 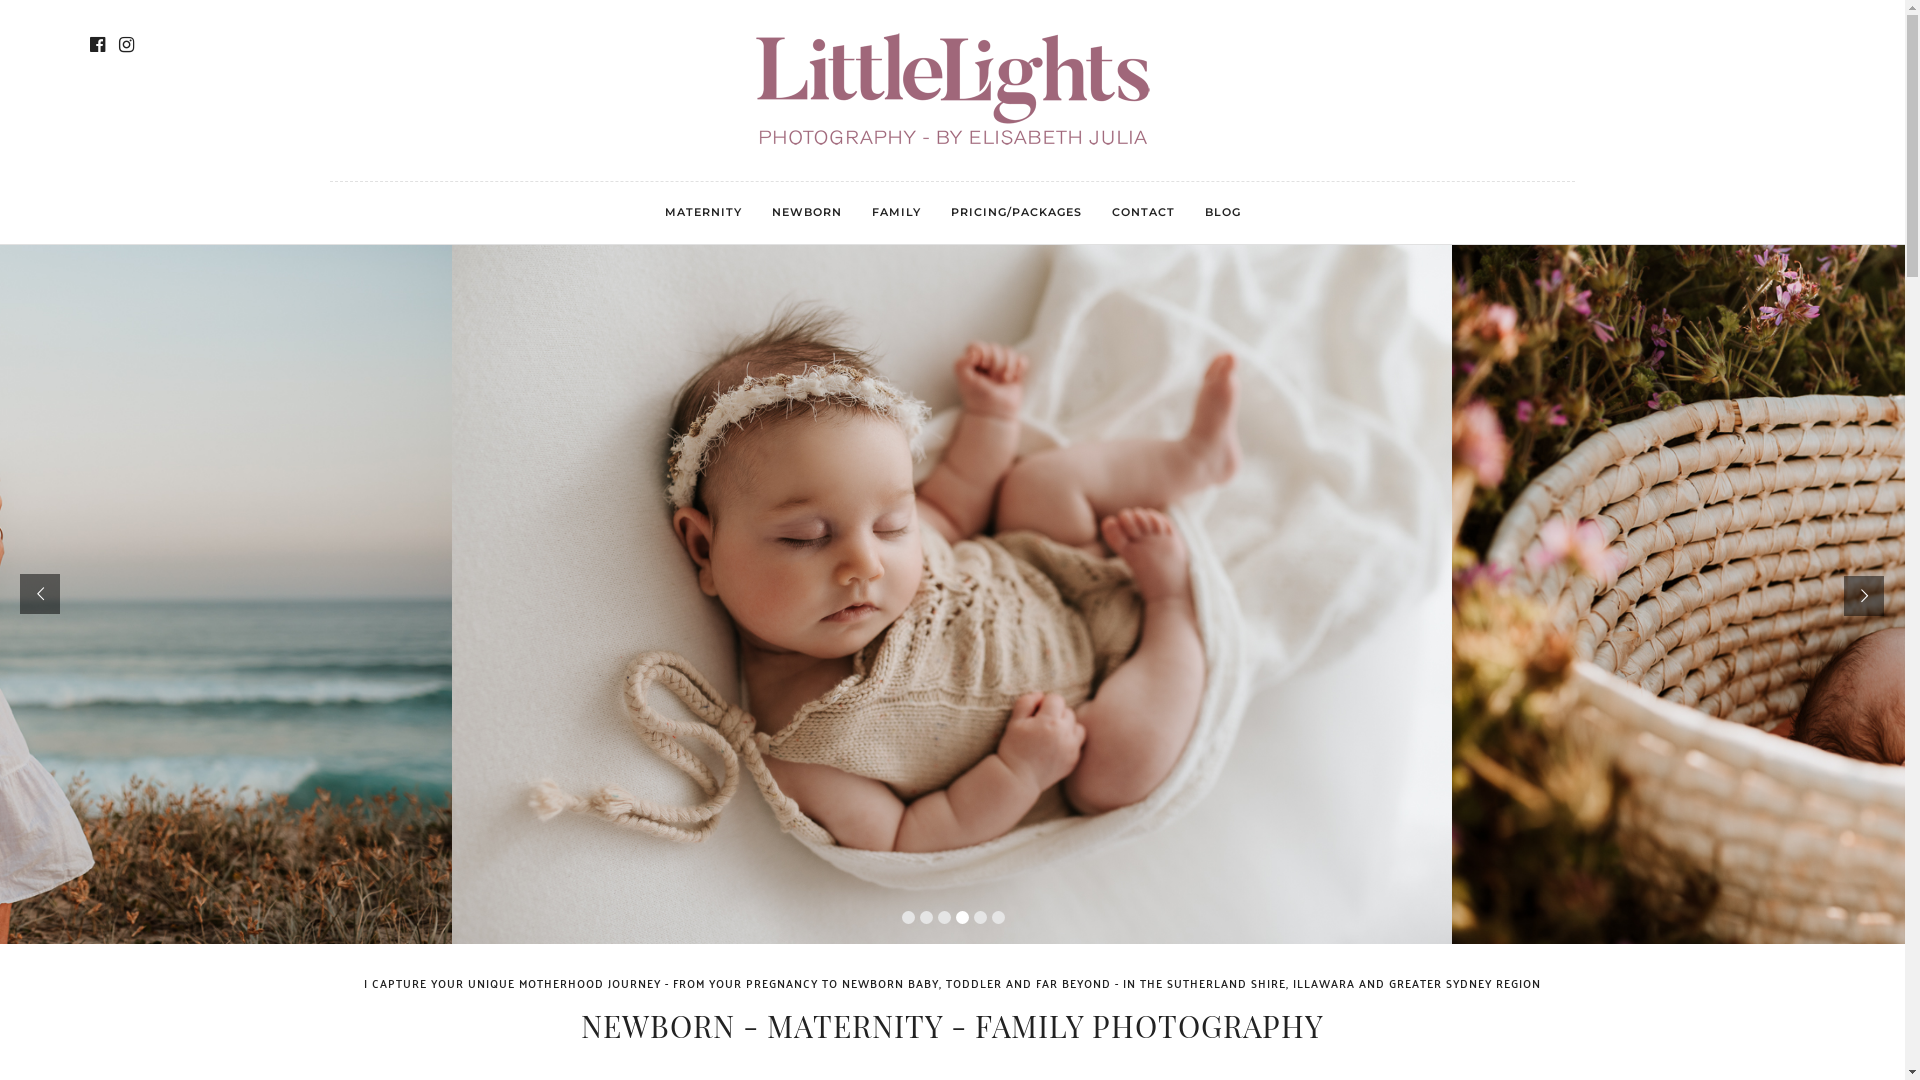 What do you see at coordinates (1016, 213) in the screenshot?
I see `PRICING/PACKAGES` at bounding box center [1016, 213].